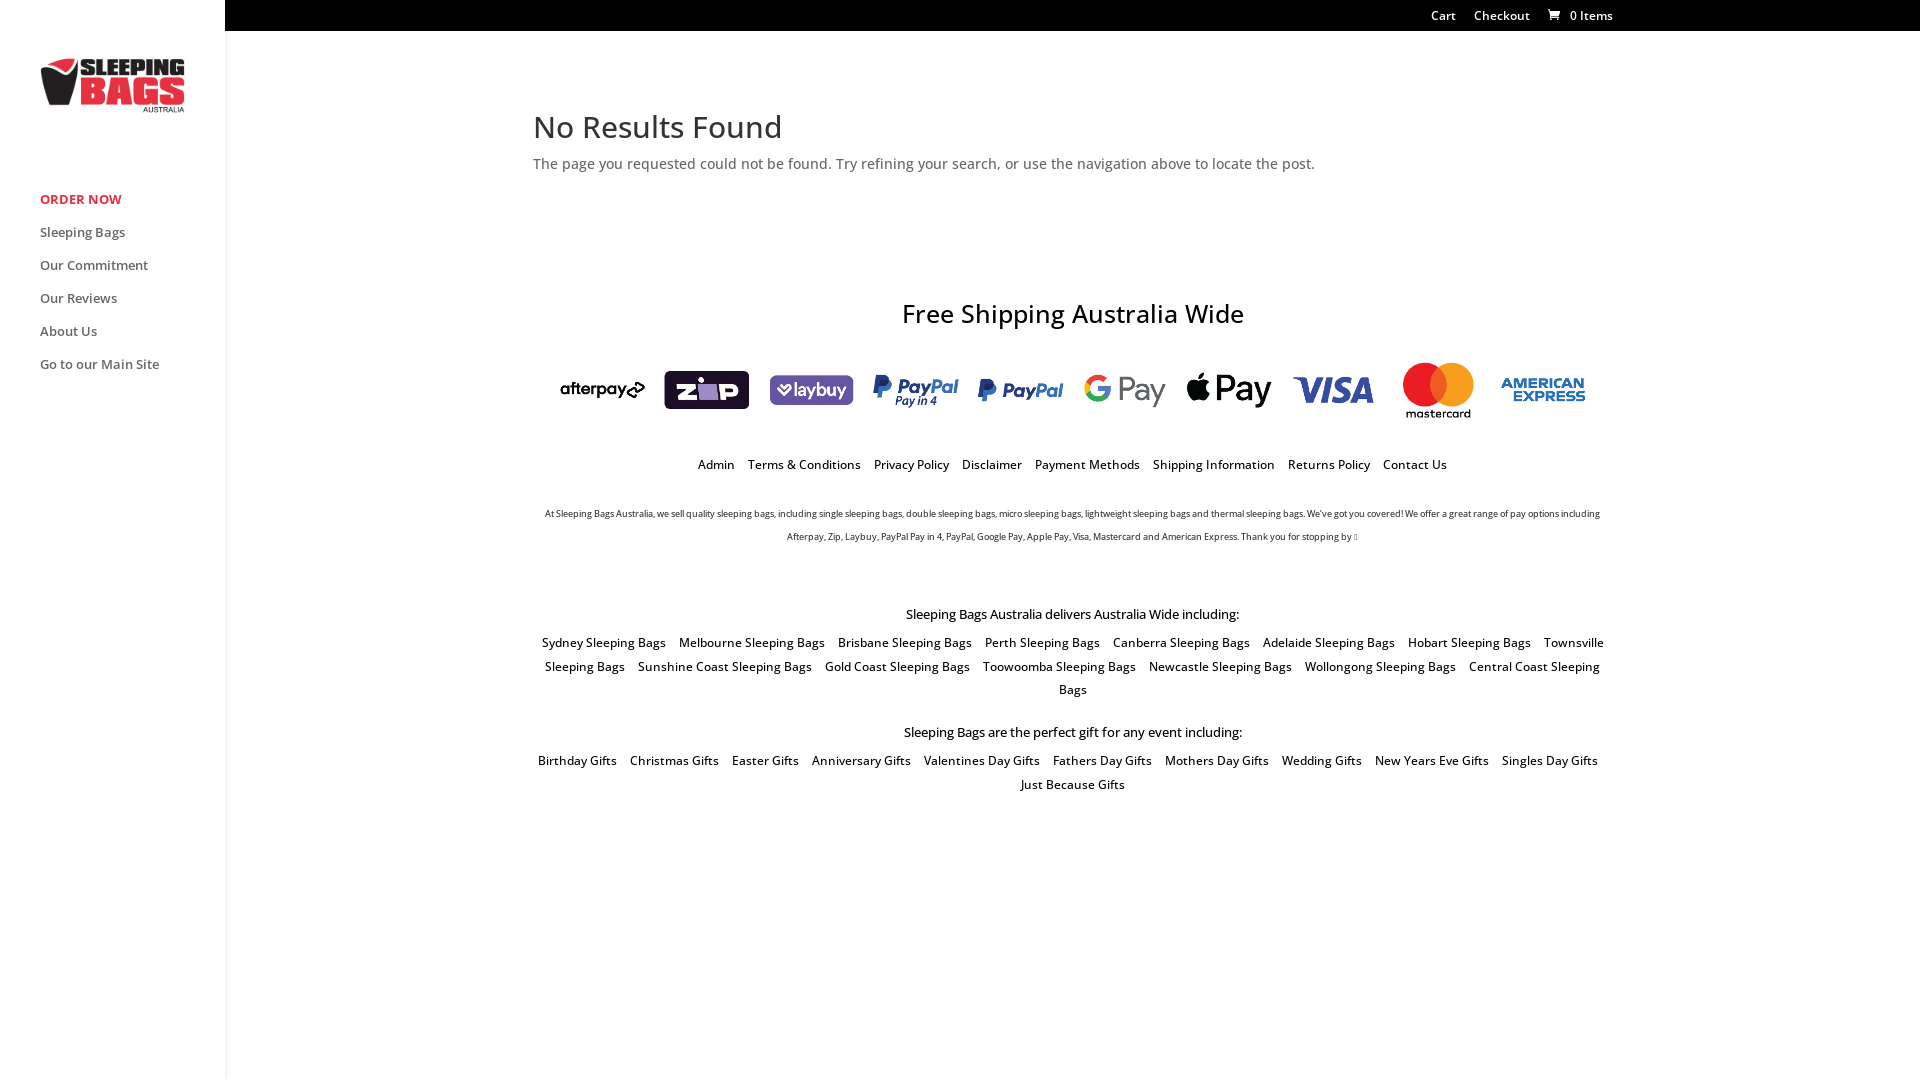  I want to click on Admin, so click(716, 464).